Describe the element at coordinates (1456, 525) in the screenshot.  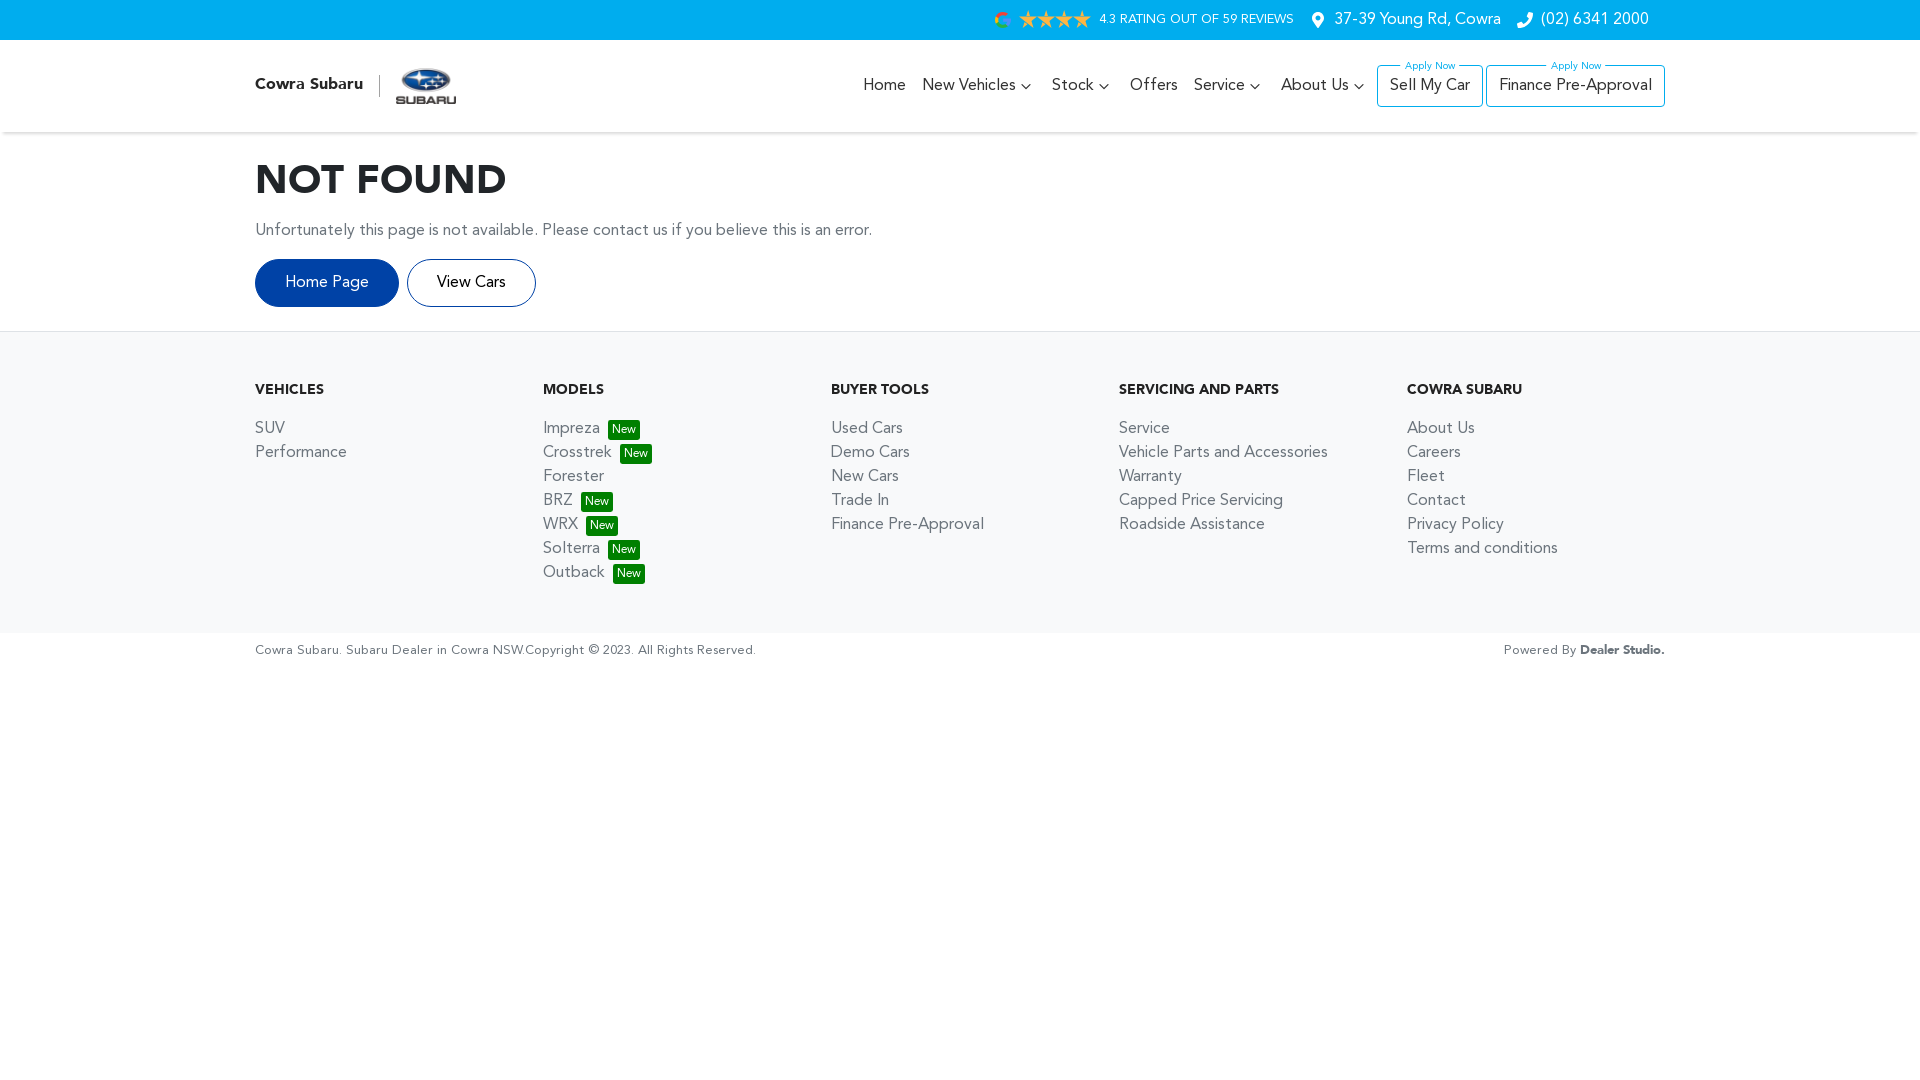
I see `Privacy Policy` at that location.